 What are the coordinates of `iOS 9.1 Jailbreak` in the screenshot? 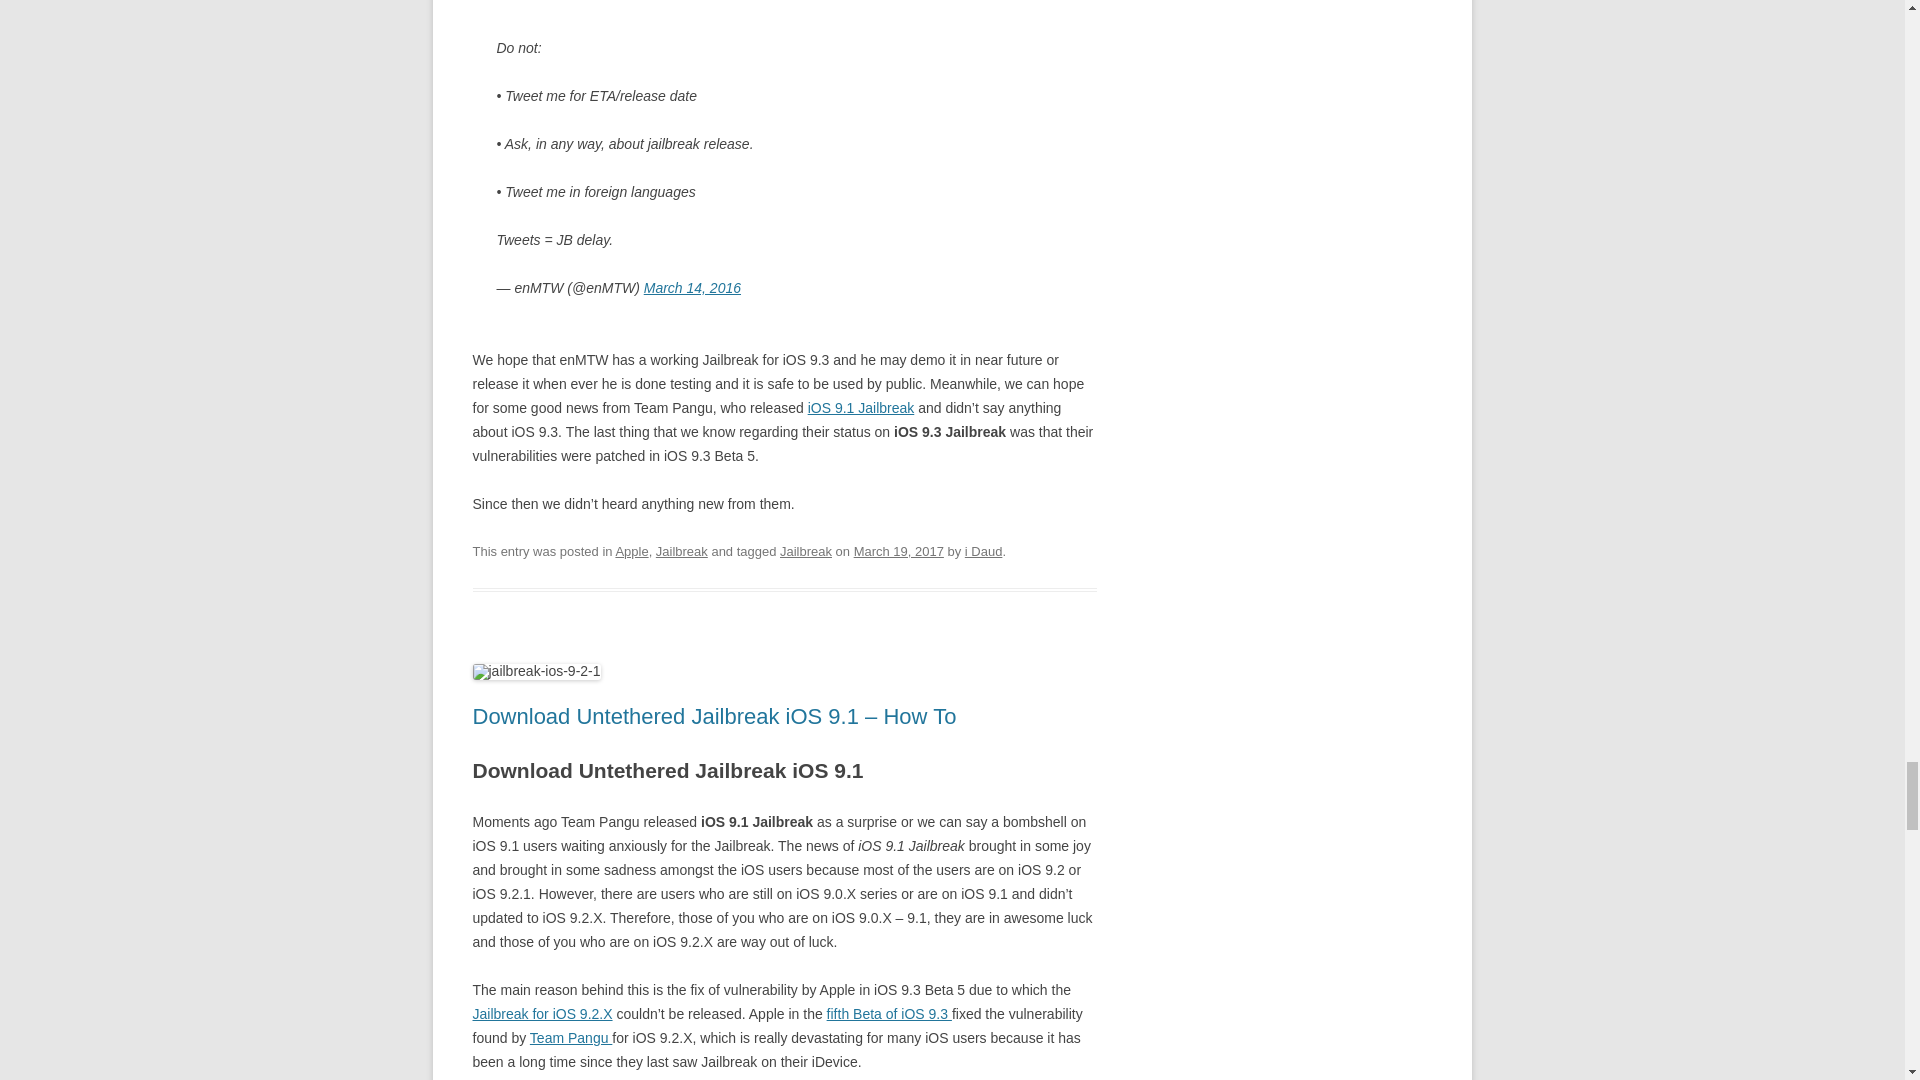 It's located at (862, 407).